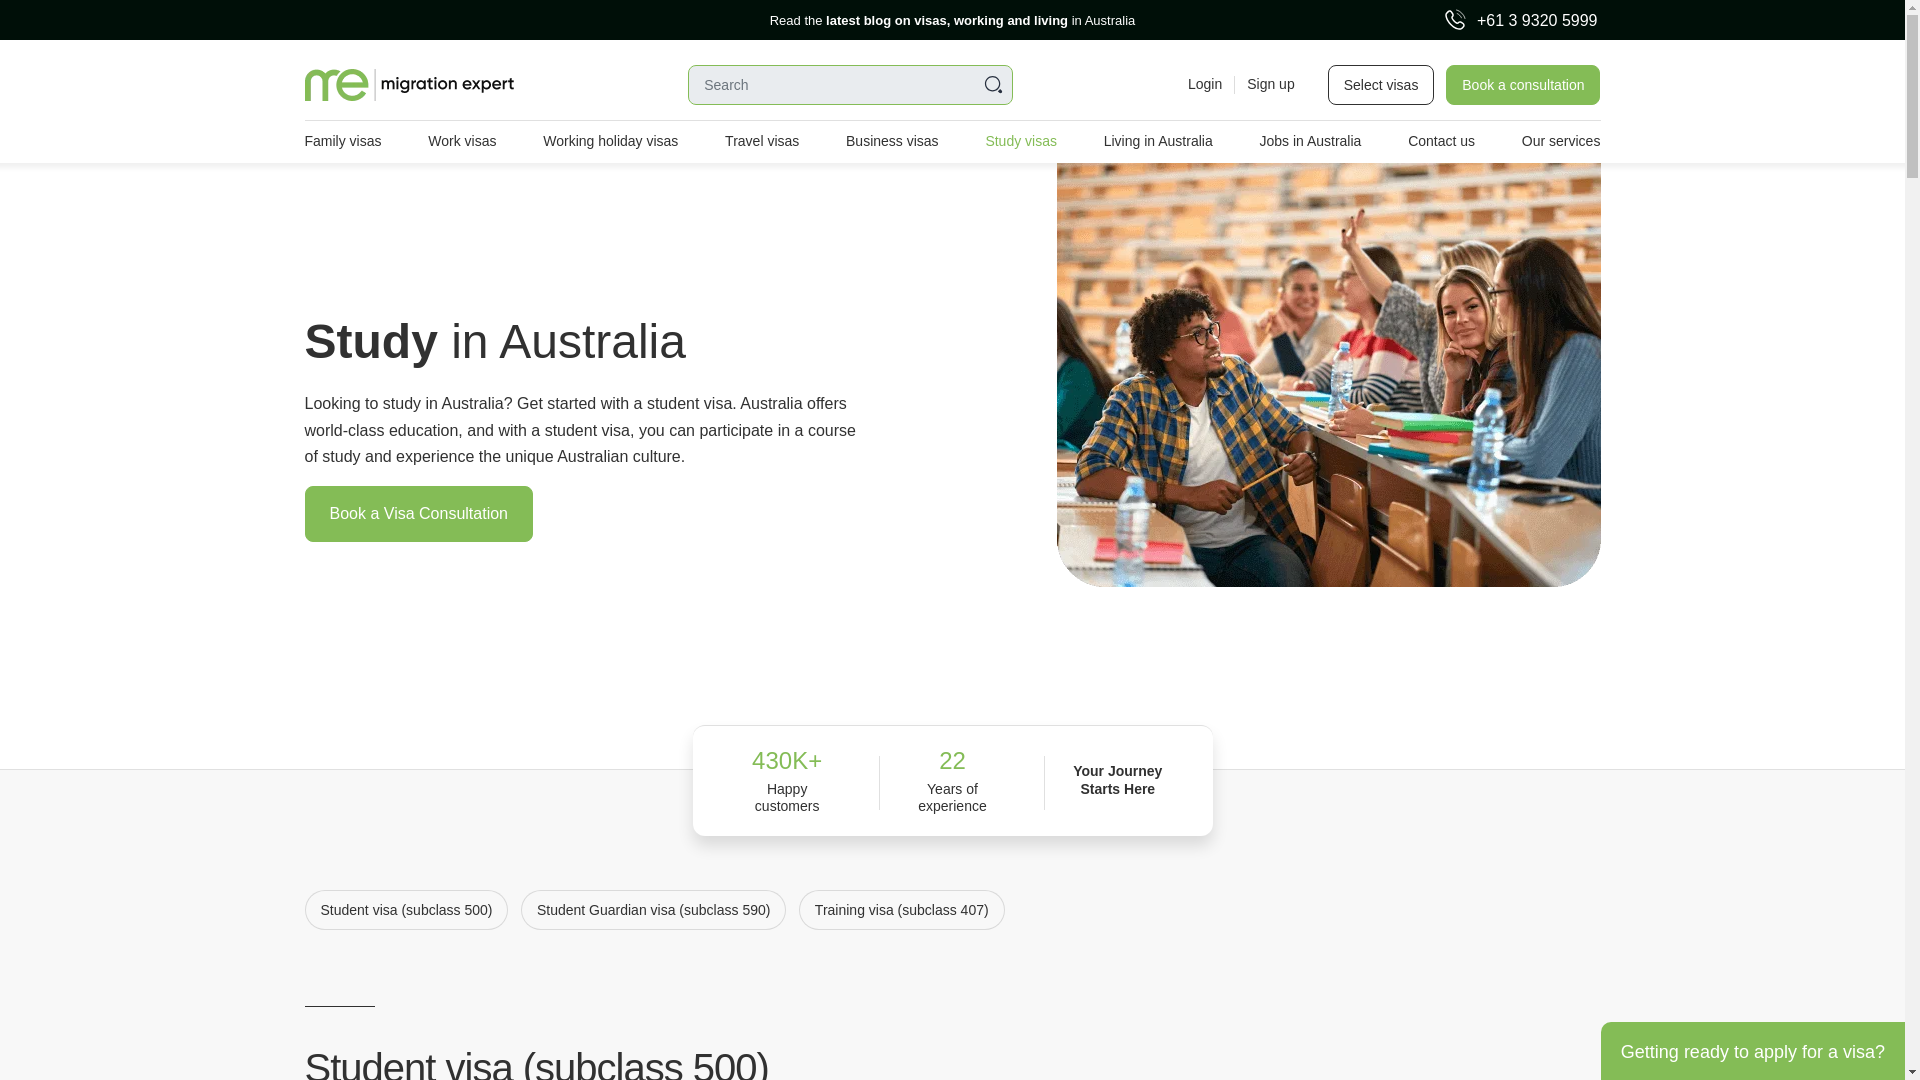 The width and height of the screenshot is (1920, 1080). I want to click on Free Eligibility Assessment, so click(152, 20).